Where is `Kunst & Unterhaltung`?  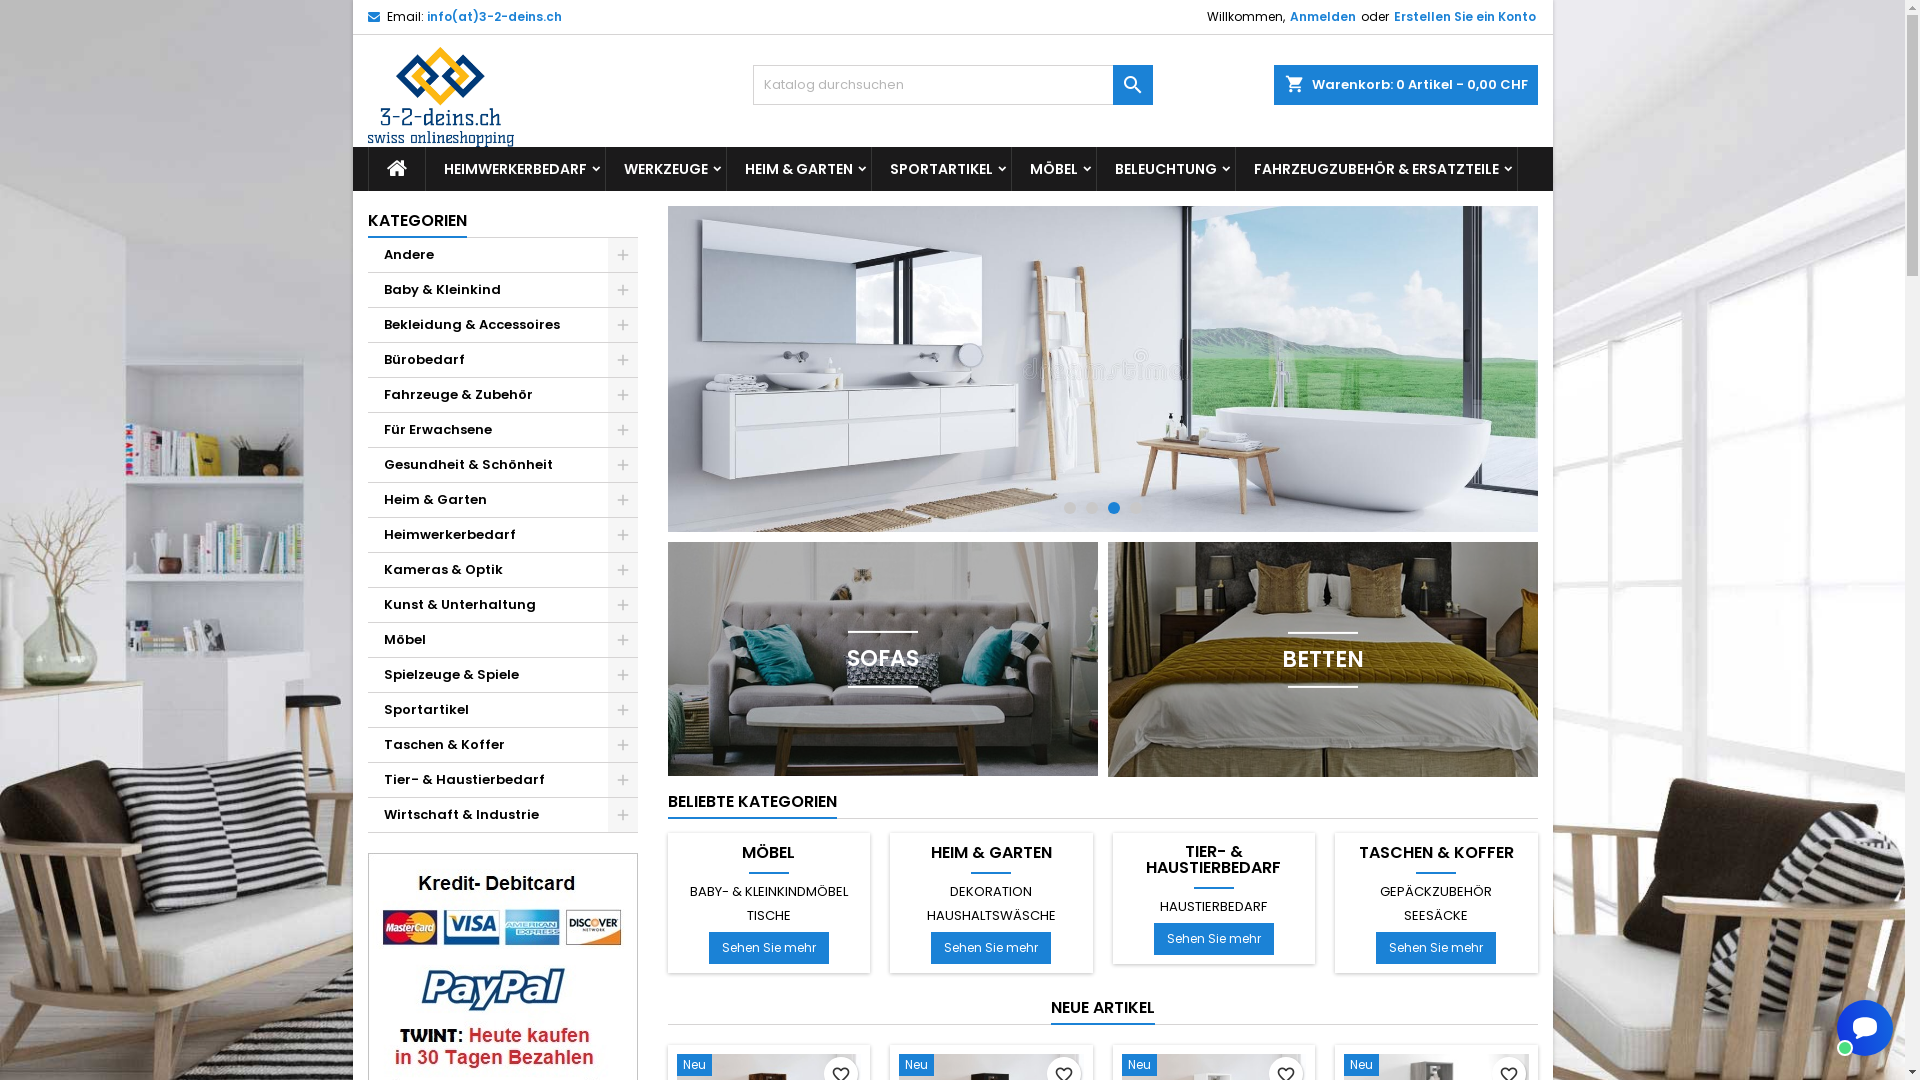 Kunst & Unterhaltung is located at coordinates (503, 606).